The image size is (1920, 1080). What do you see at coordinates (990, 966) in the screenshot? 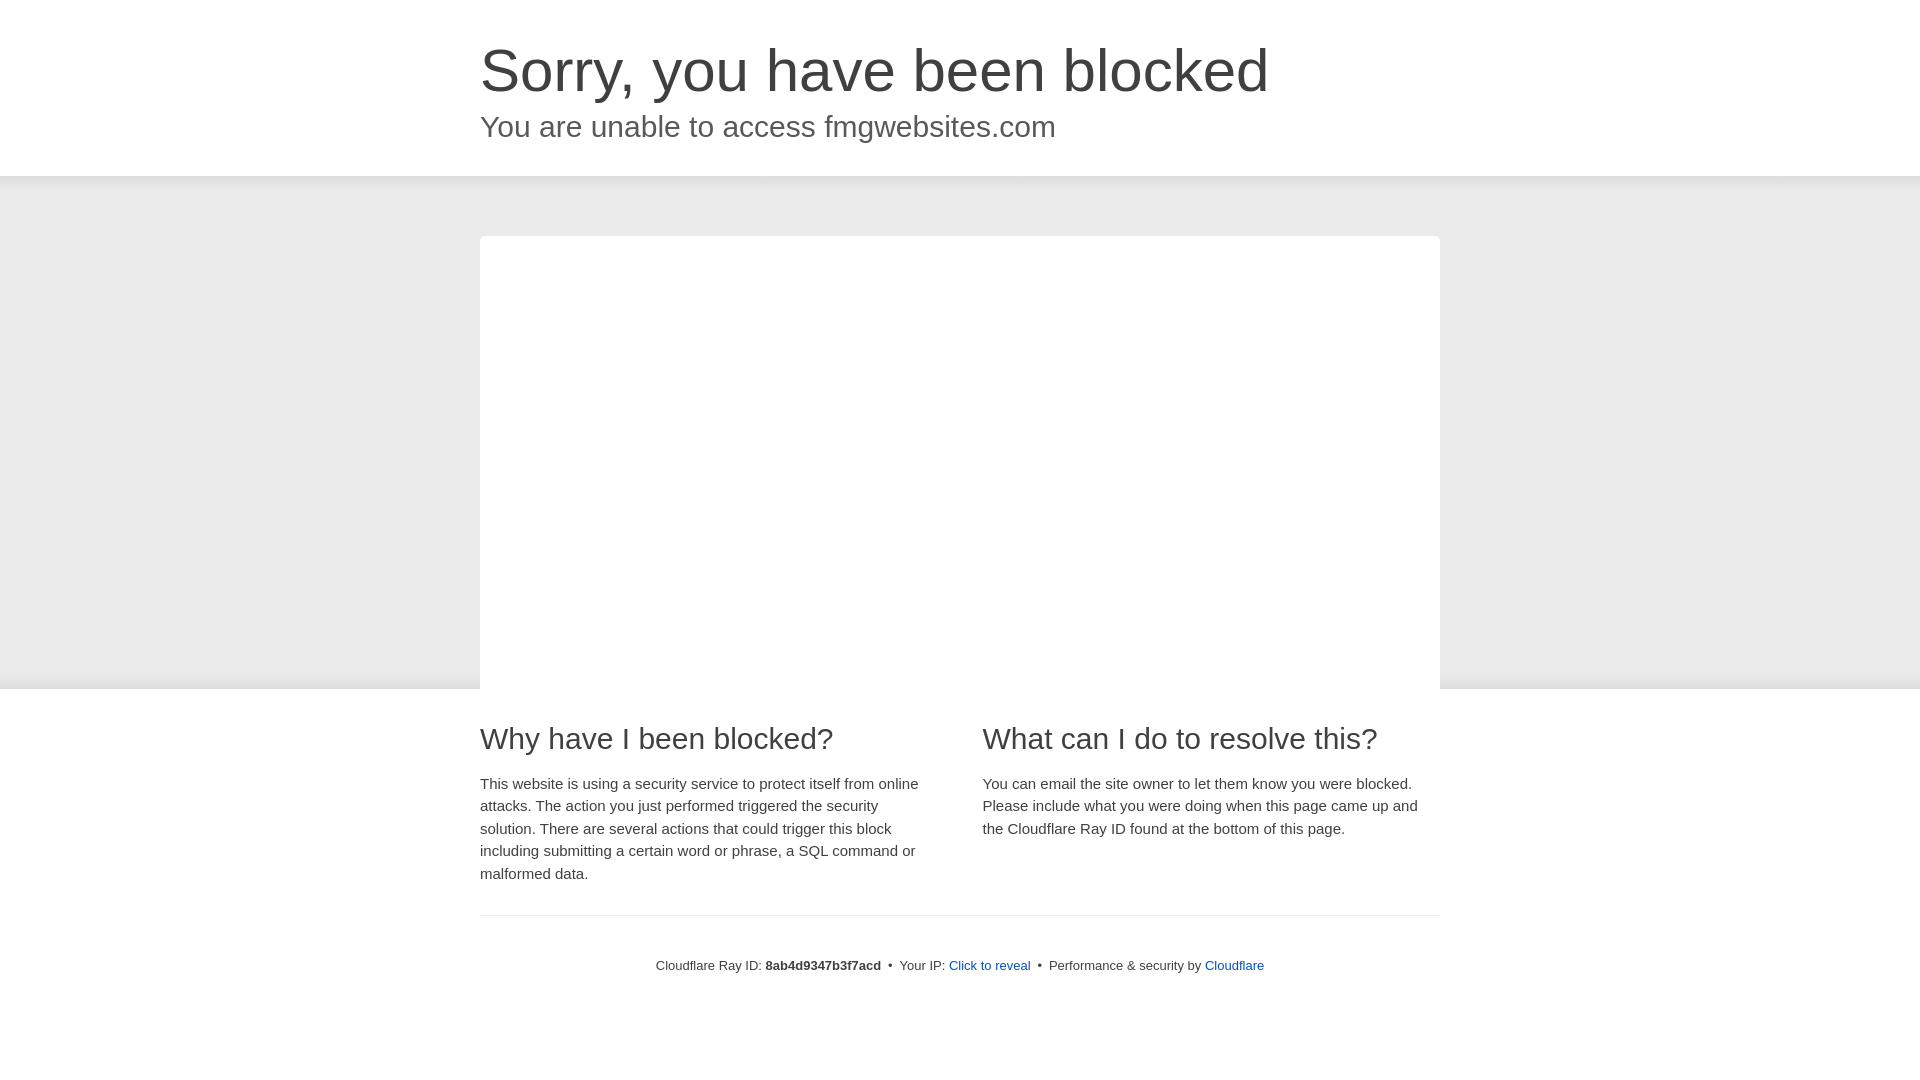
I see `Click to reveal` at bounding box center [990, 966].